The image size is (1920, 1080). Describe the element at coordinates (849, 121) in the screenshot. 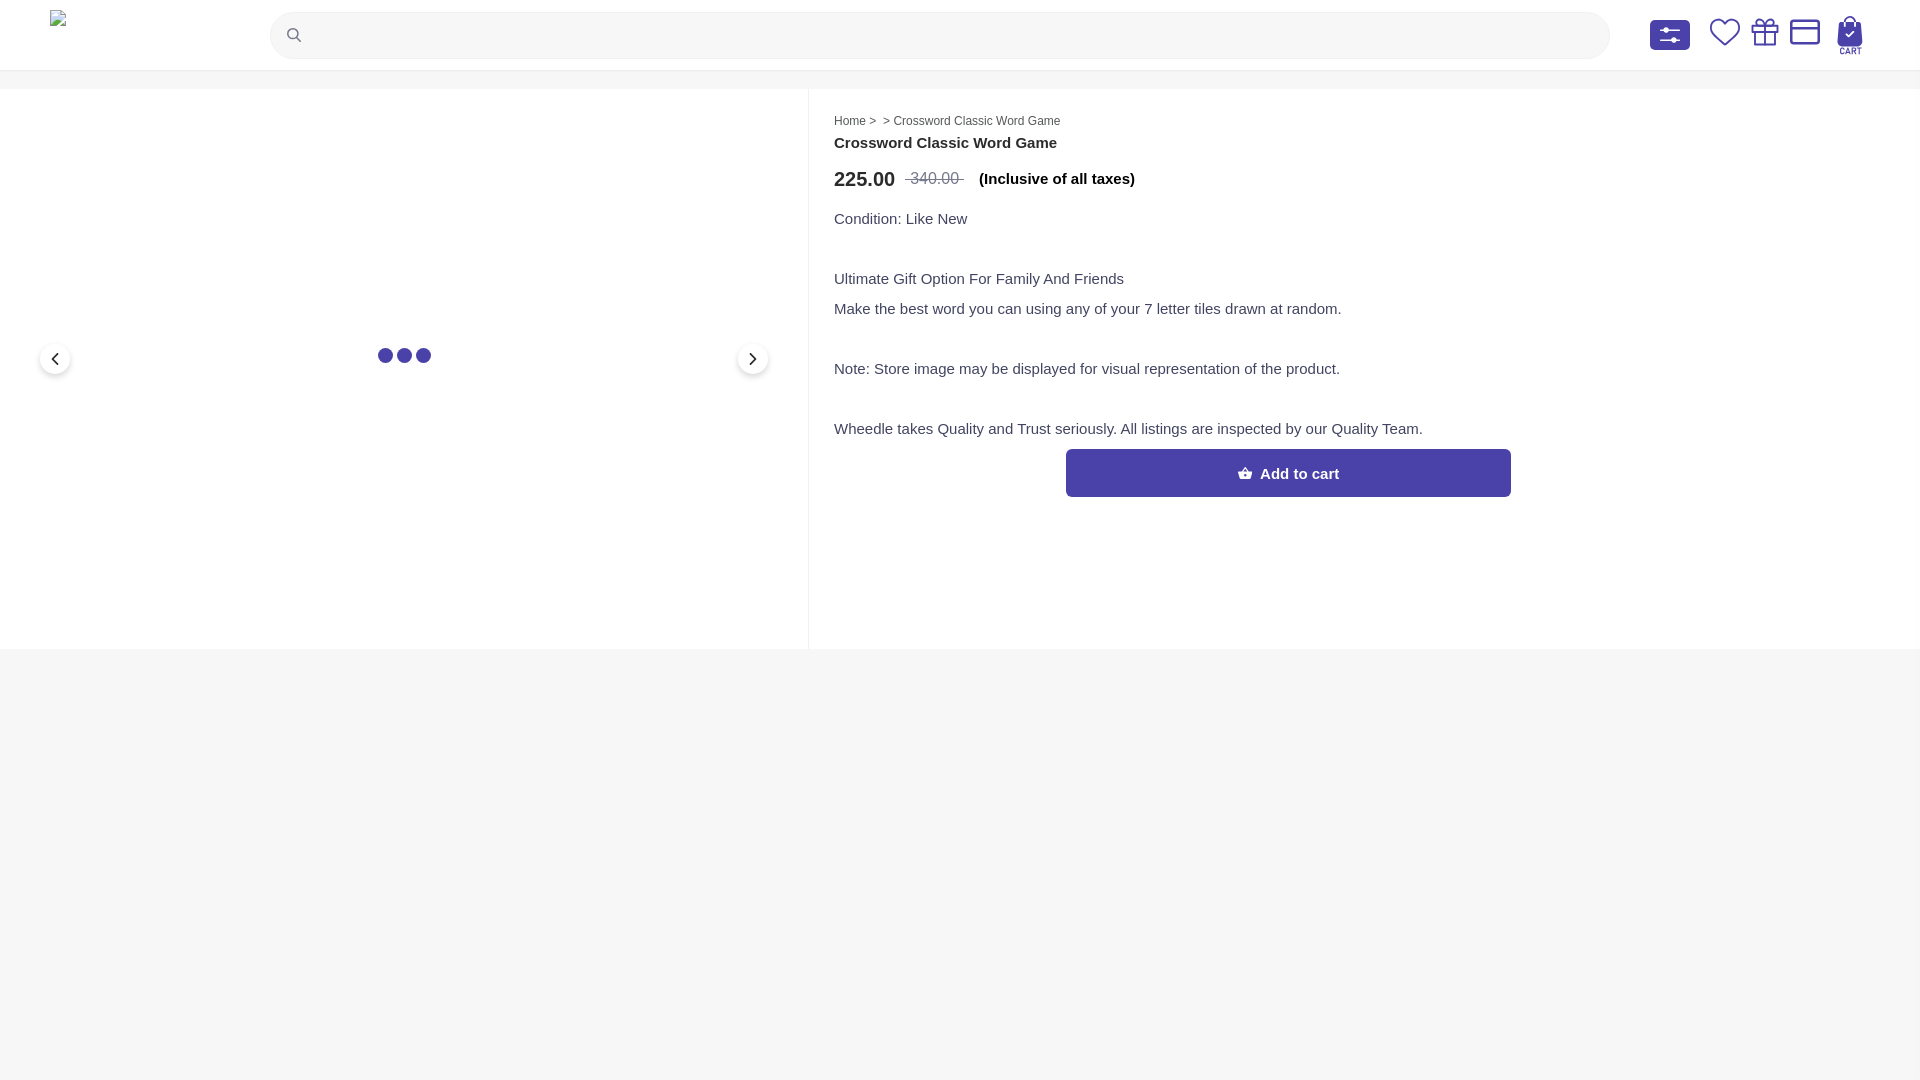

I see `Home` at that location.